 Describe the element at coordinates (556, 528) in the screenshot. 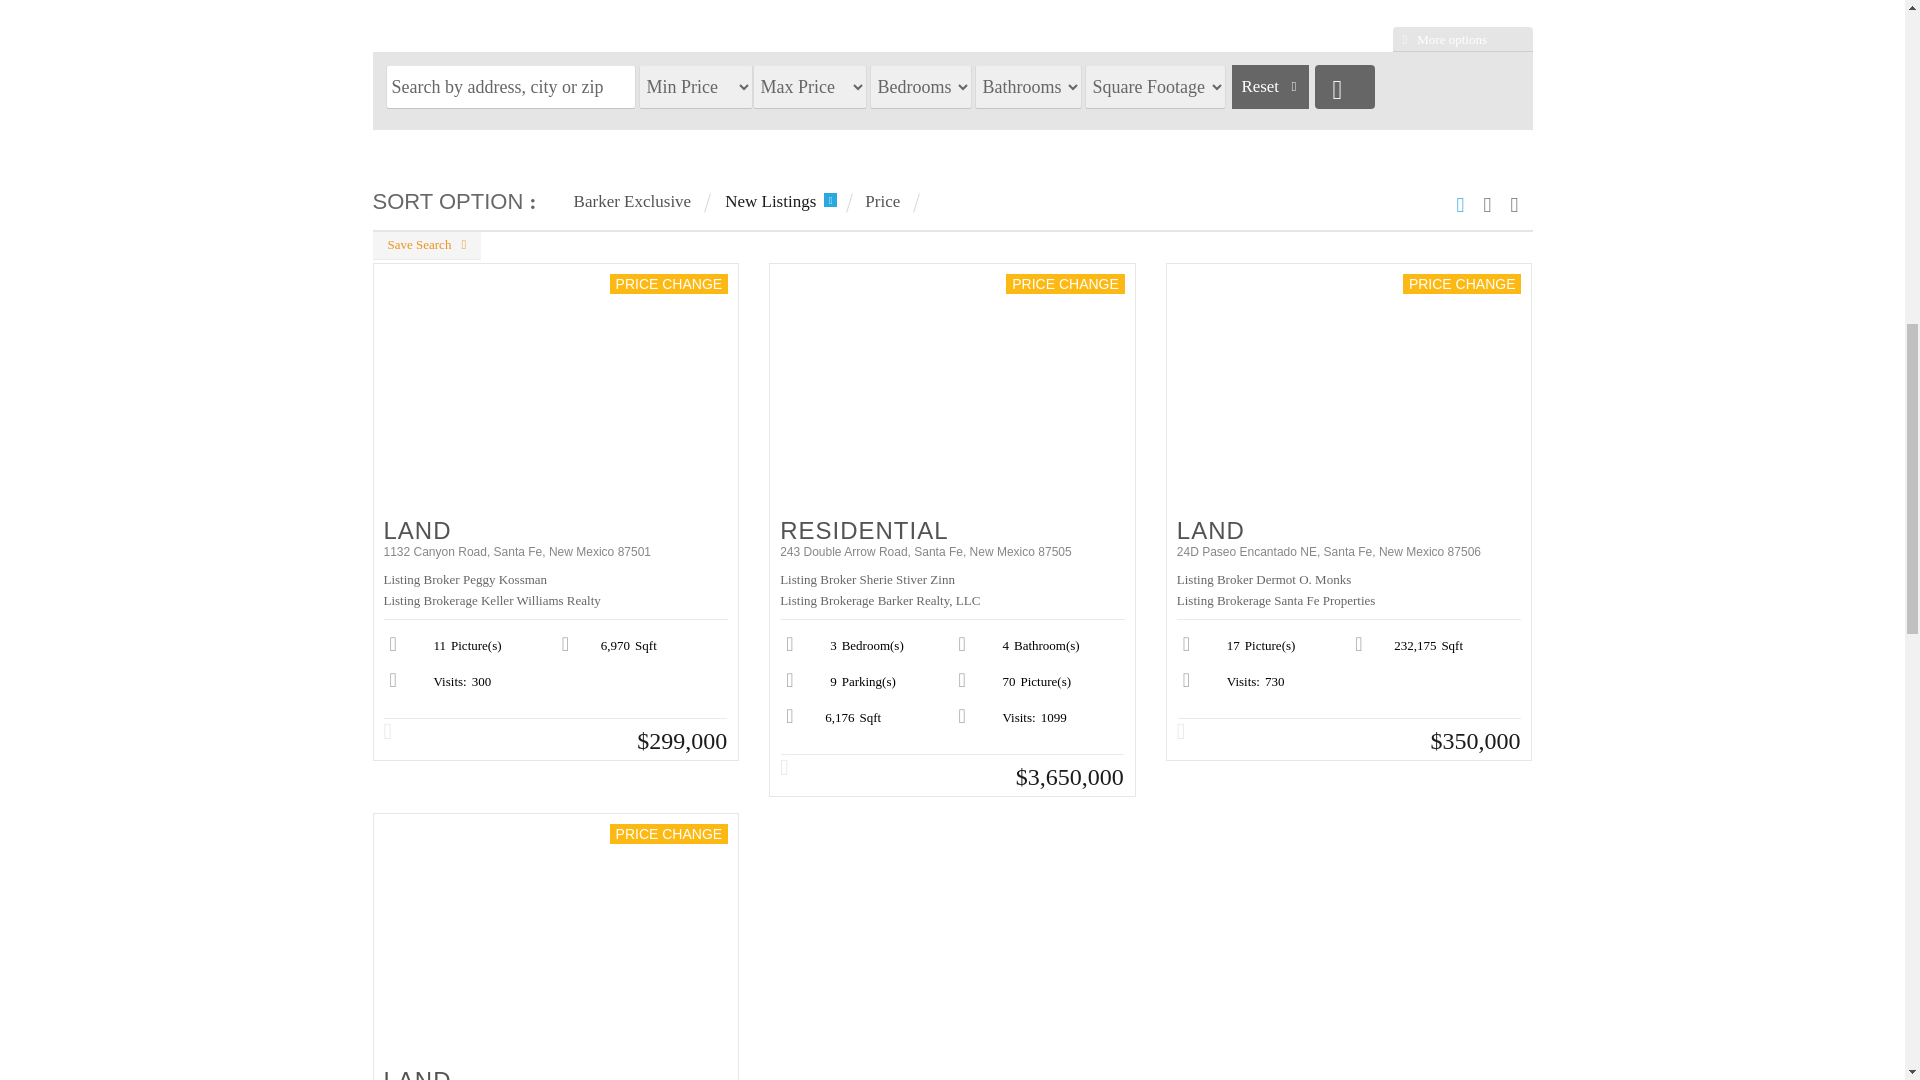

I see `Land` at that location.